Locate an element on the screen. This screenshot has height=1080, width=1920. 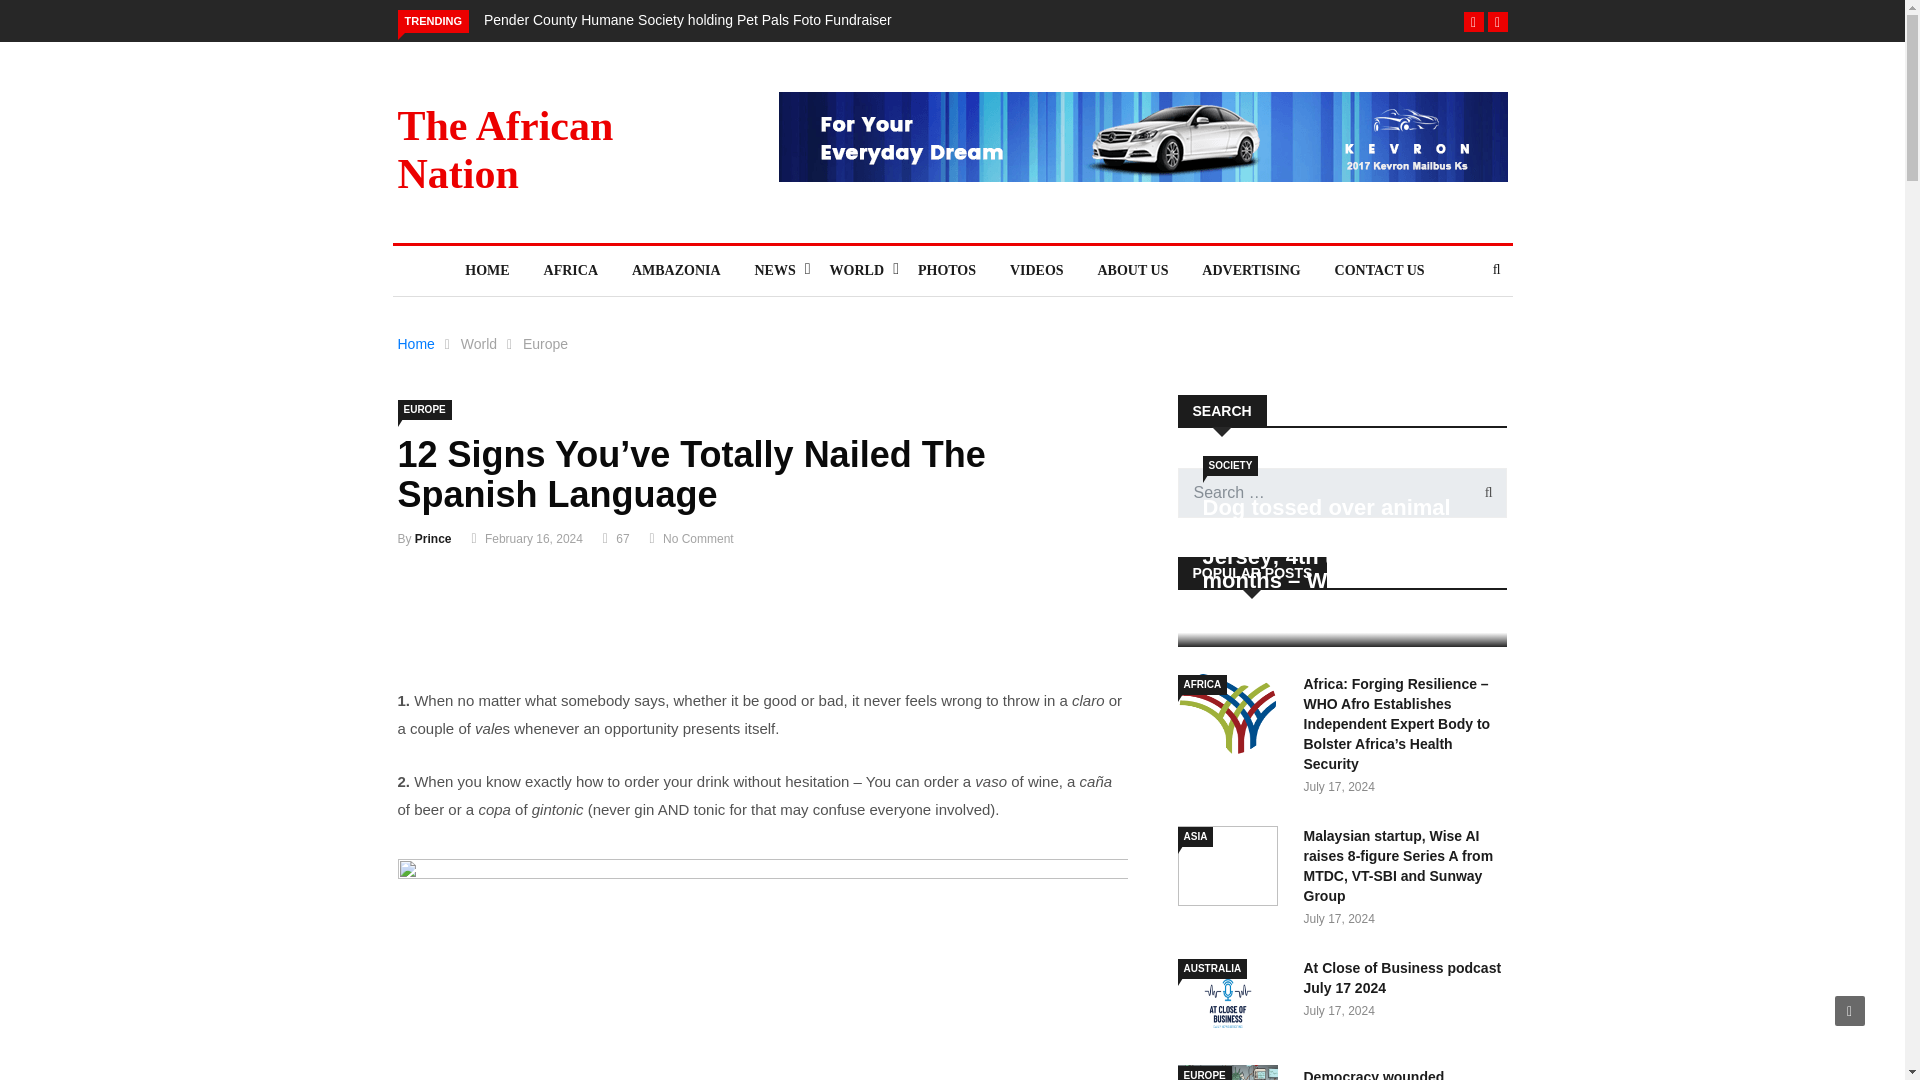
No Comment is located at coordinates (698, 539).